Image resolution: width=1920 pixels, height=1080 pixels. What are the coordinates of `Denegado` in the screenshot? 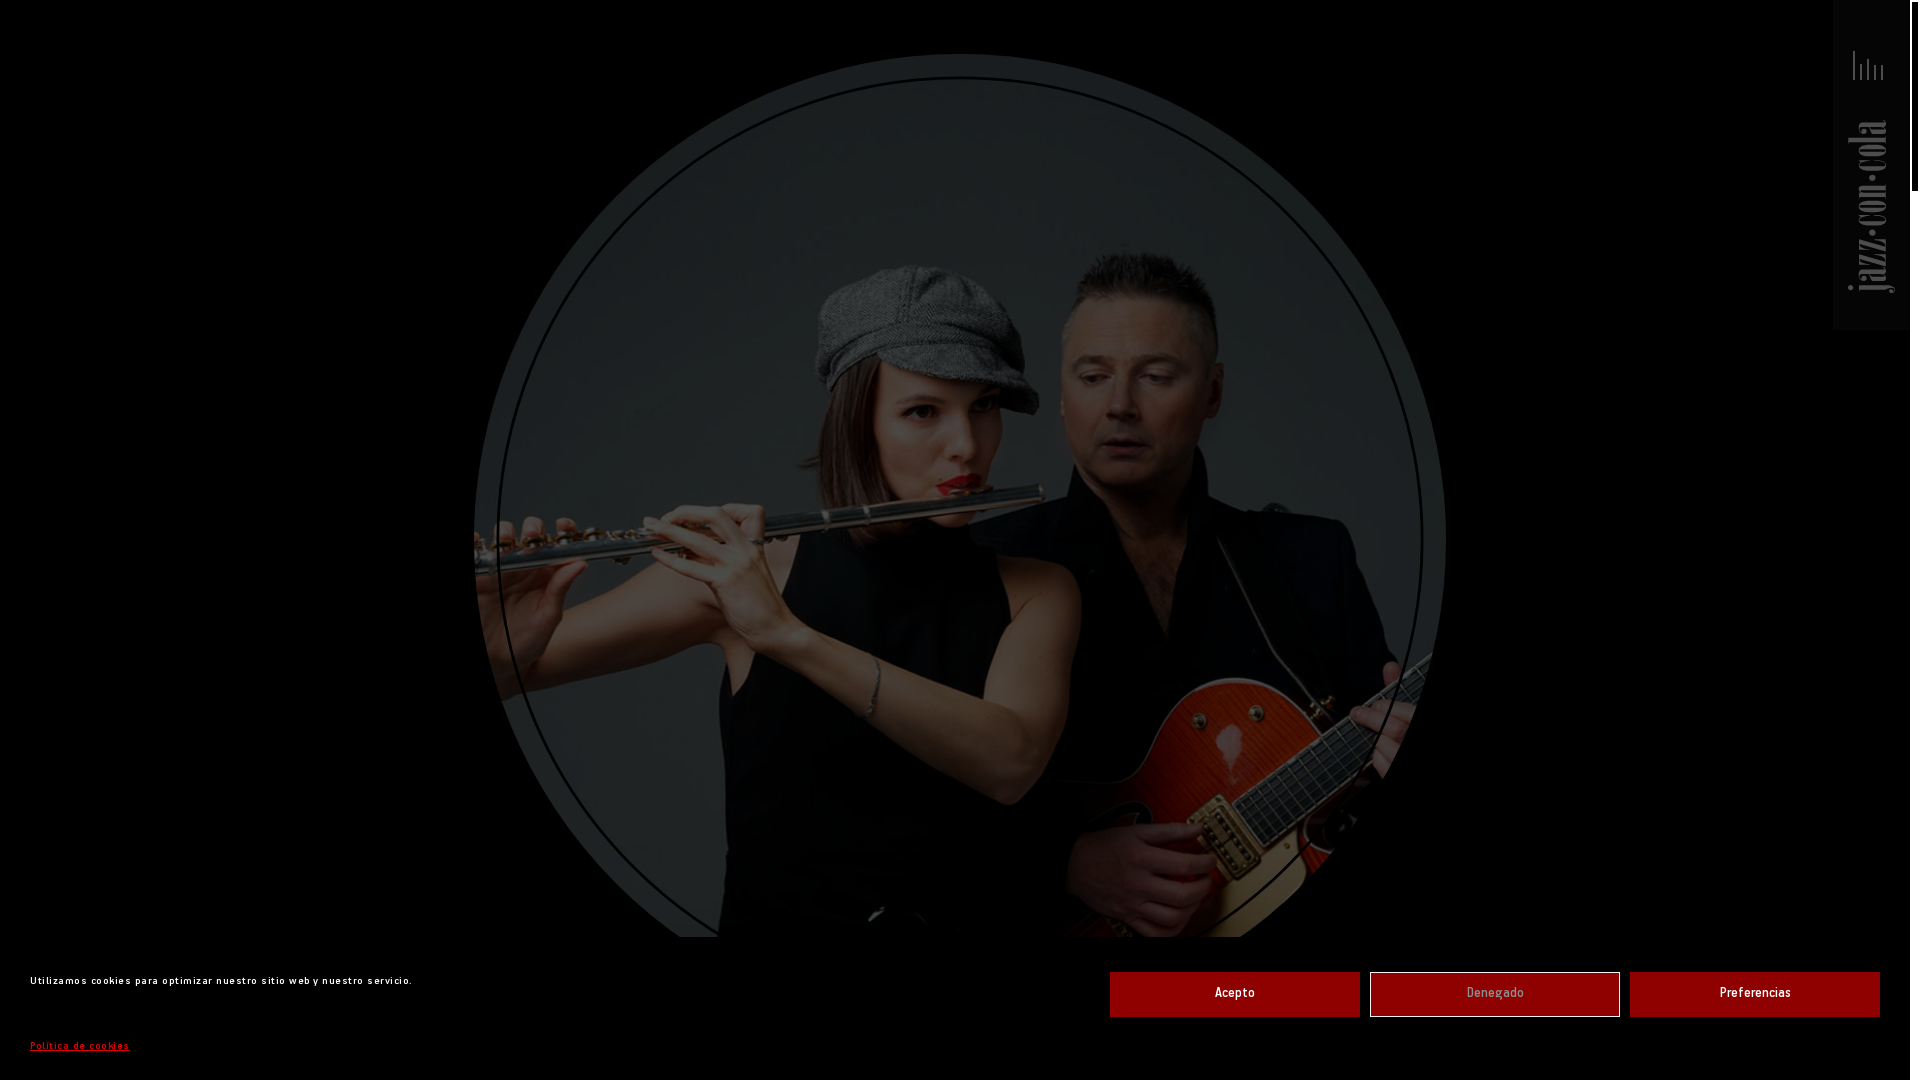 It's located at (1495, 994).